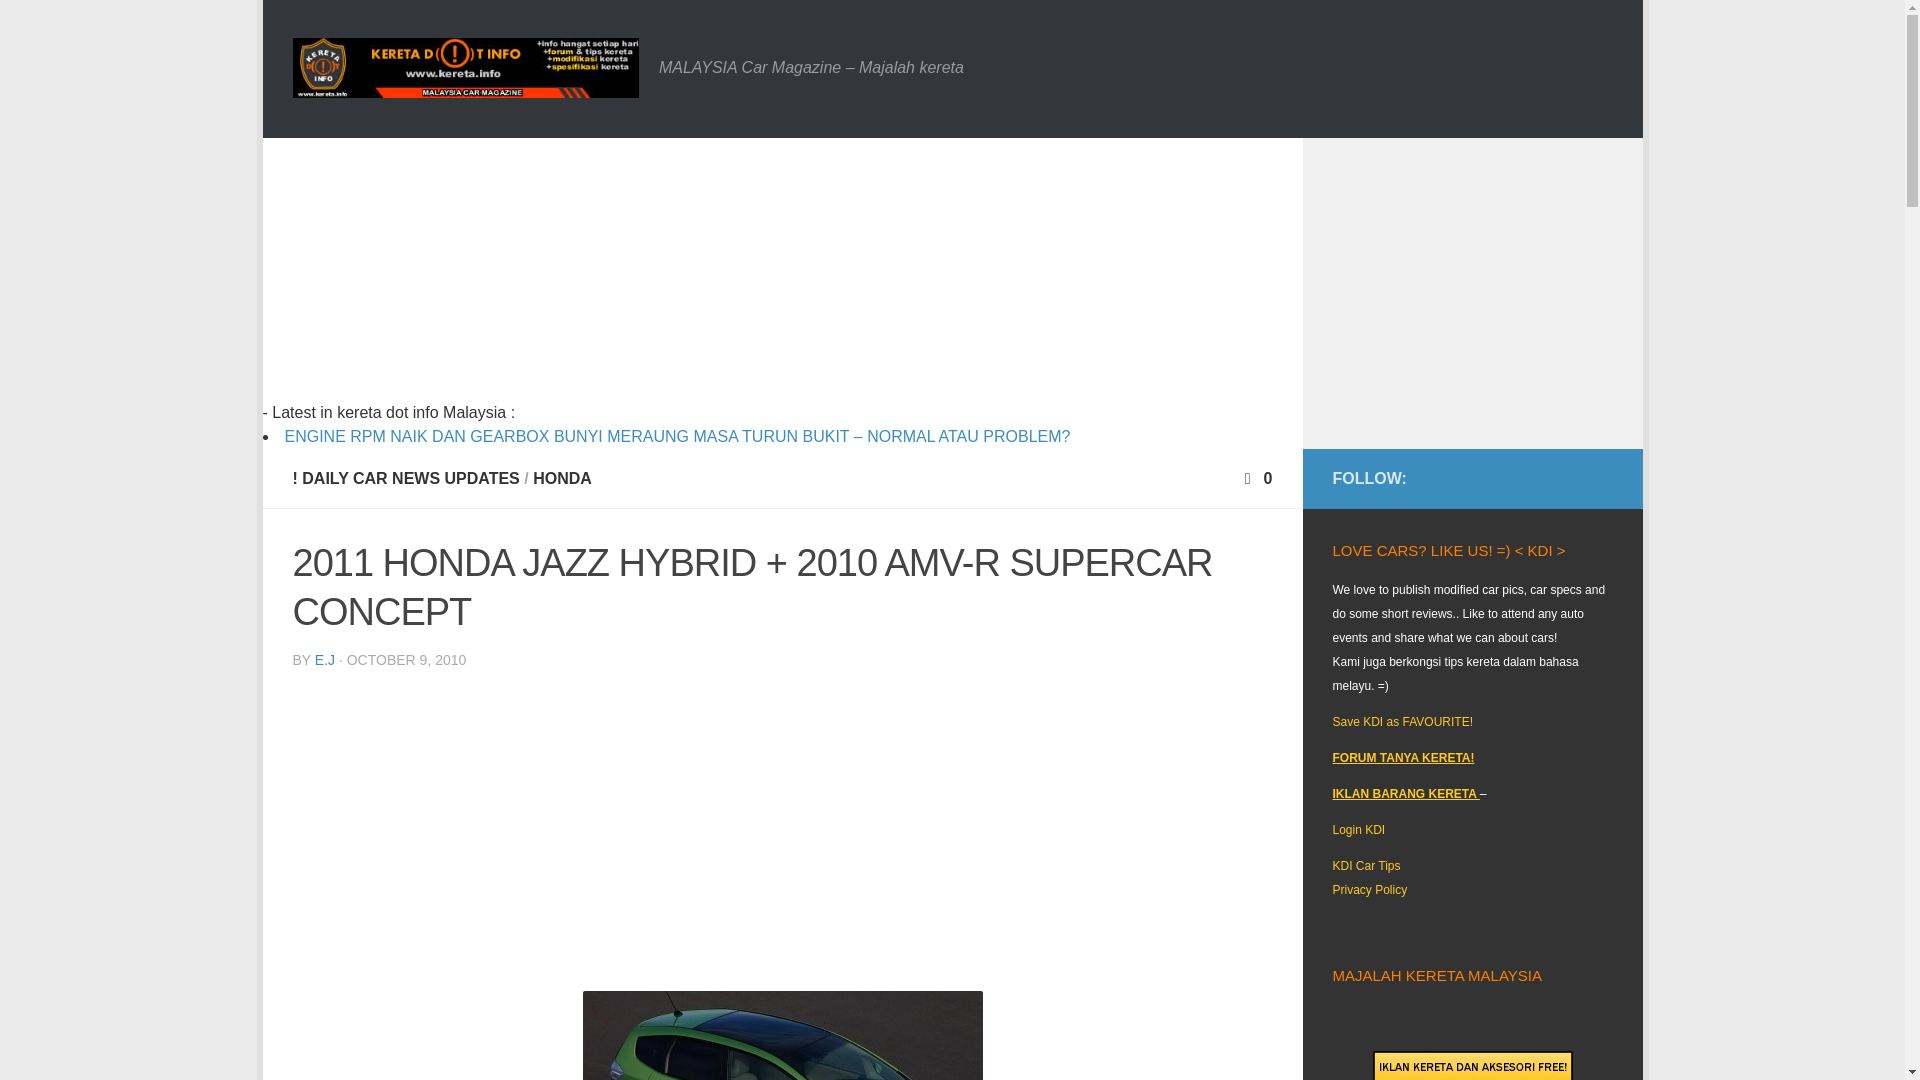 This screenshot has height=1080, width=1920. What do you see at coordinates (782, 825) in the screenshot?
I see `Advertisement` at bounding box center [782, 825].